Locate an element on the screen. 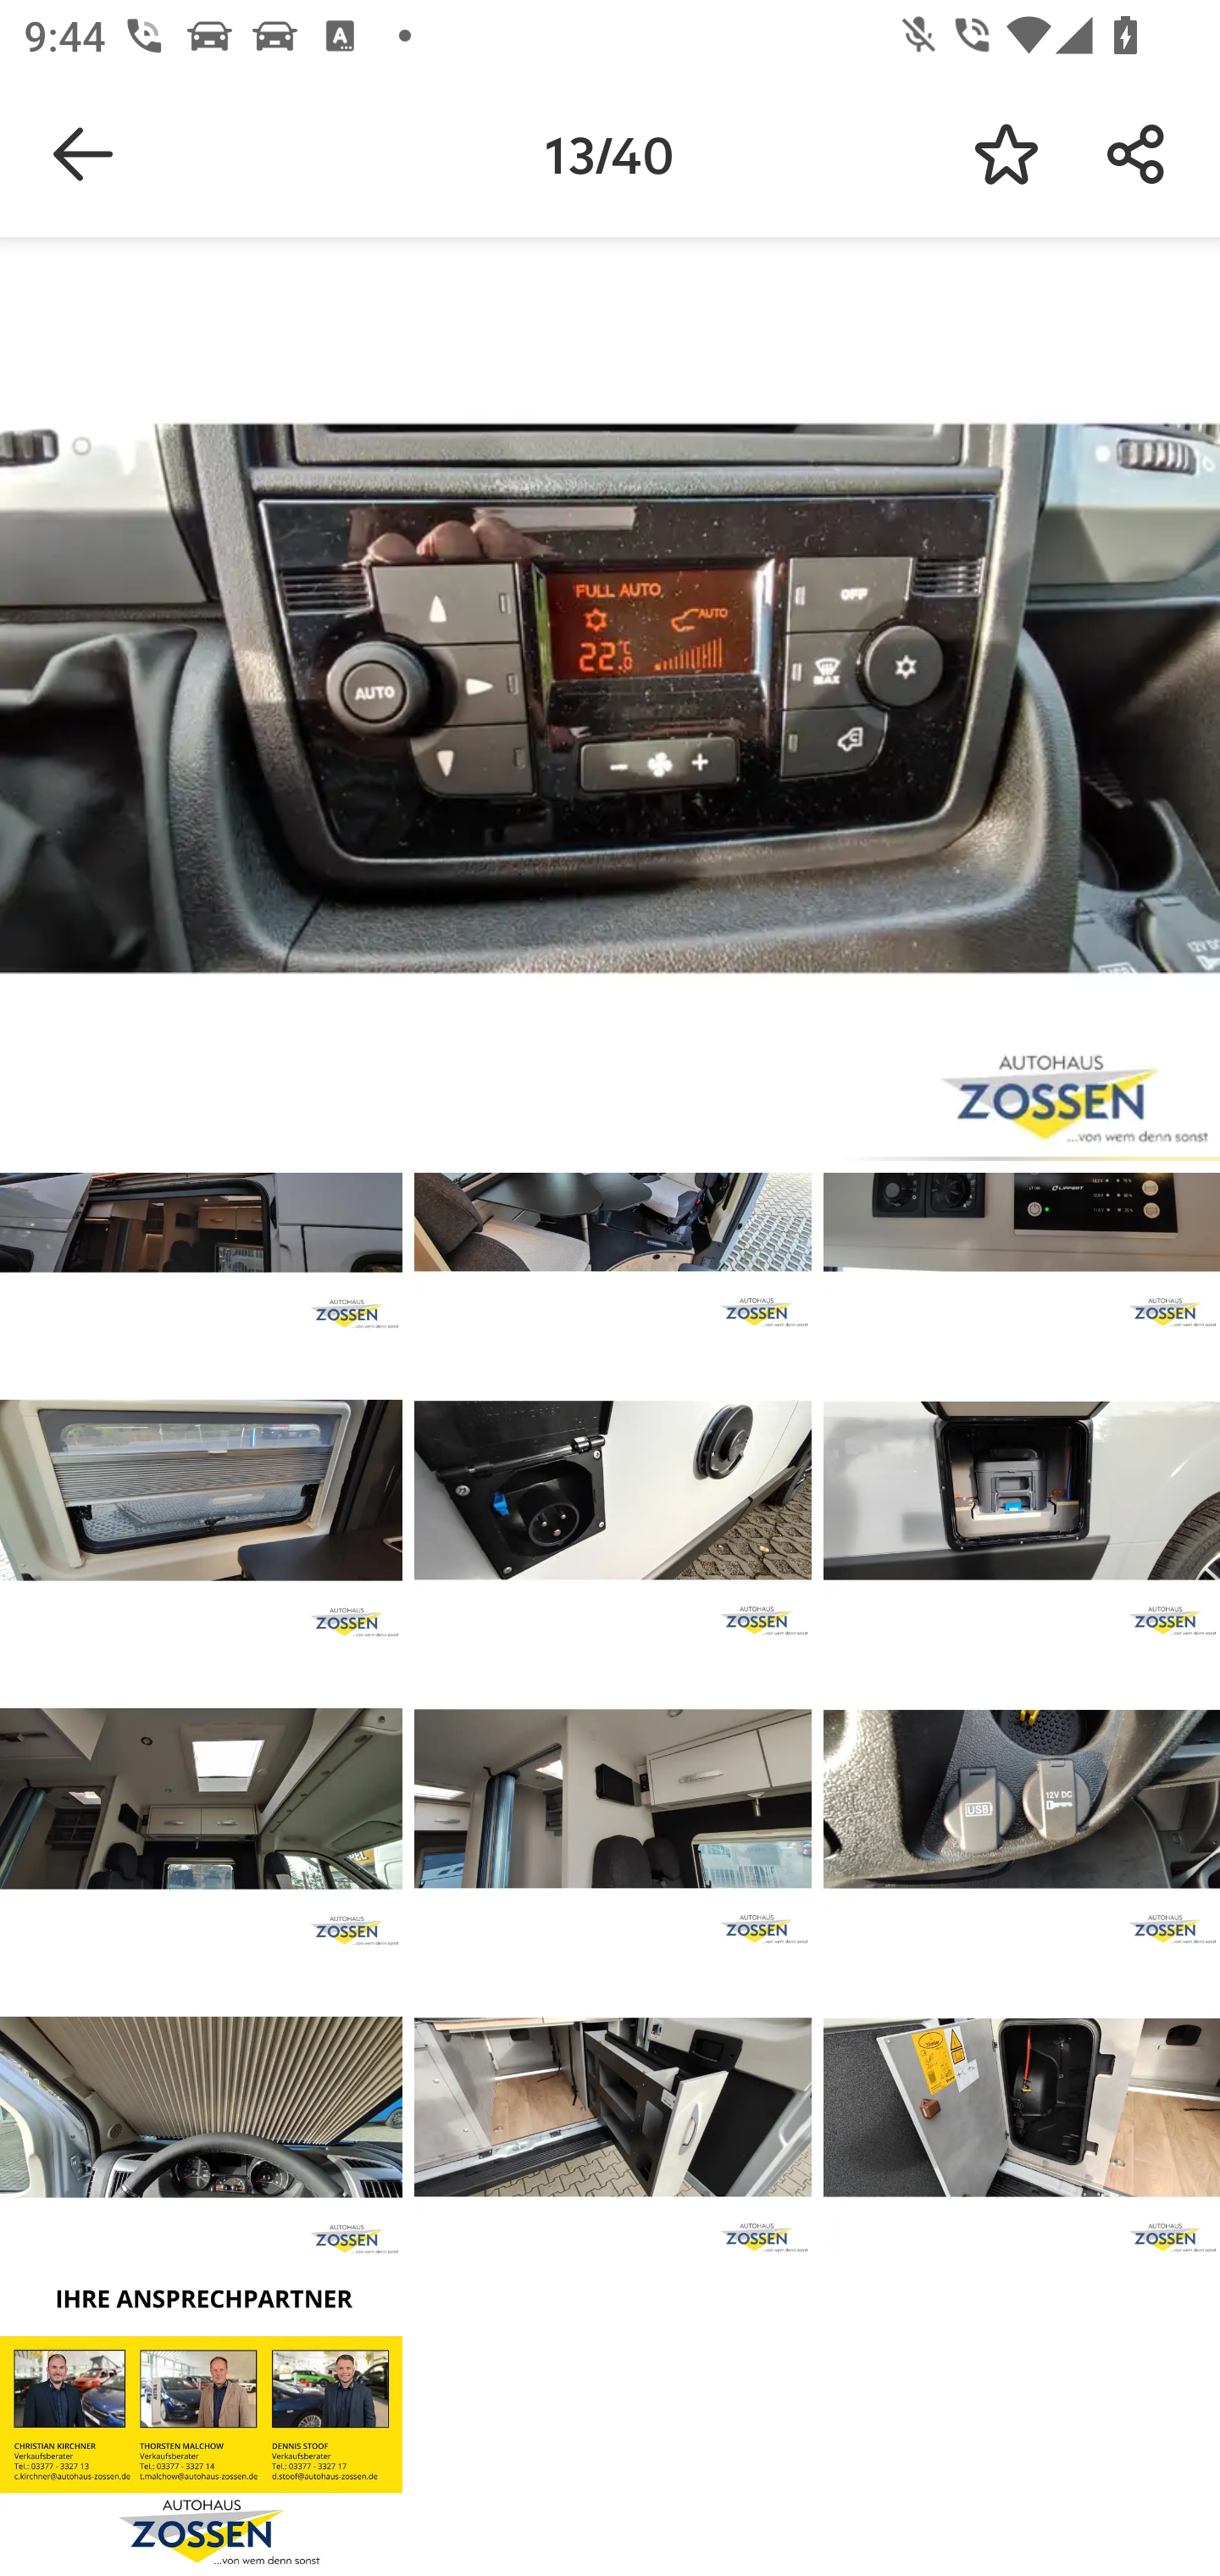 The width and height of the screenshot is (1220, 2576). image is located at coordinates (613, 1490).